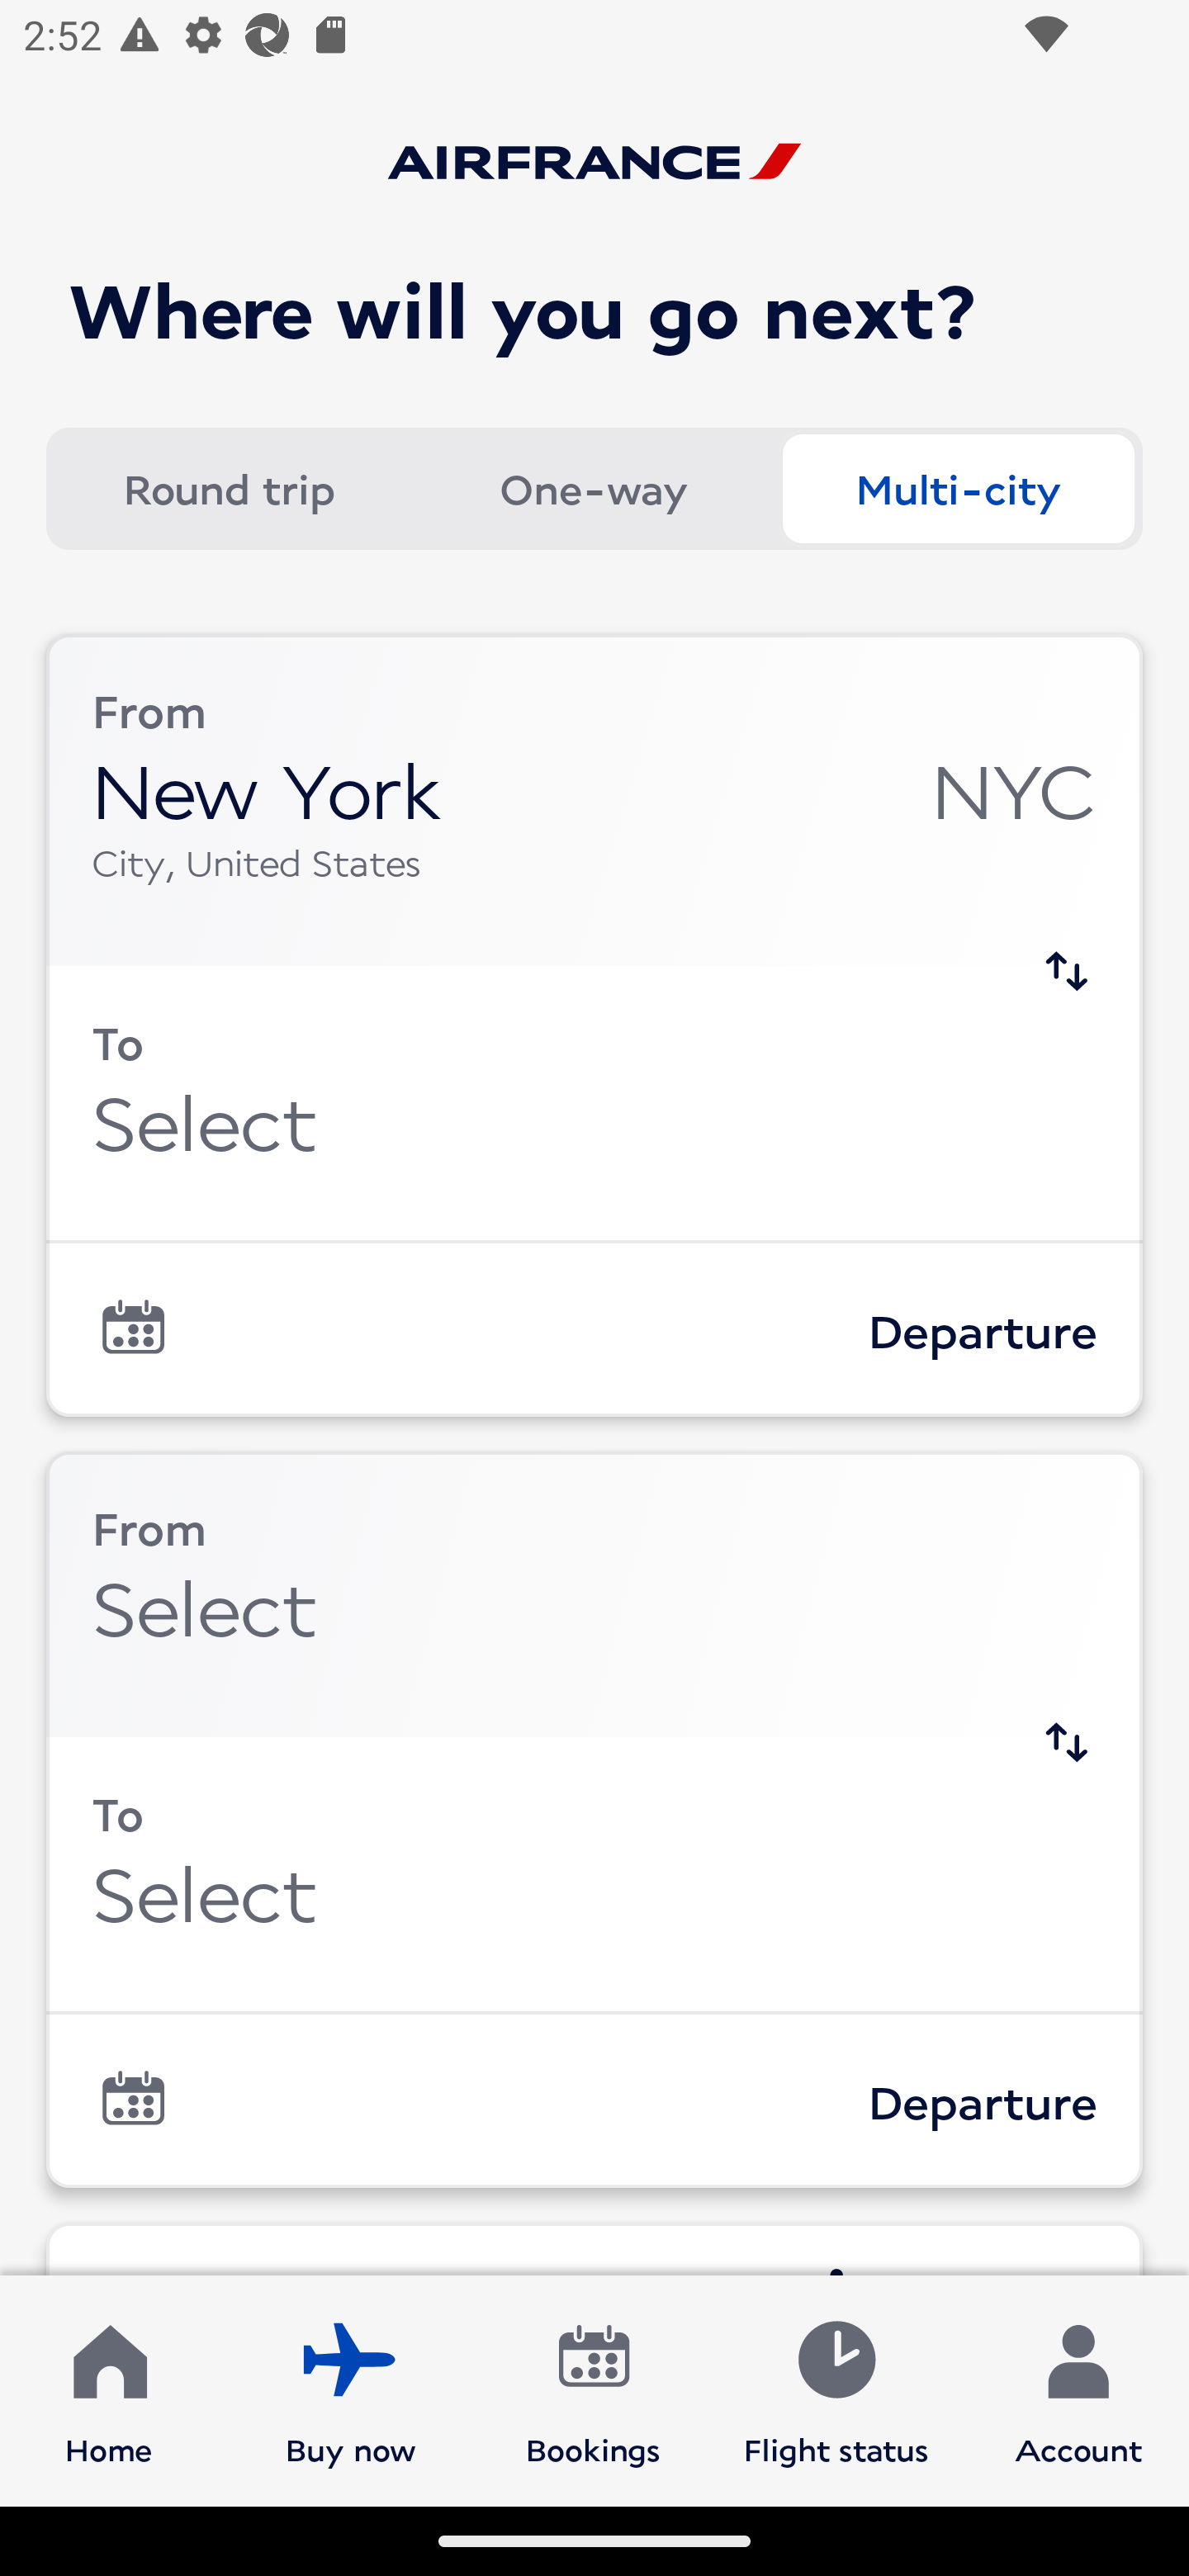 The width and height of the screenshot is (1189, 2576). I want to click on Home, so click(109, 2389).